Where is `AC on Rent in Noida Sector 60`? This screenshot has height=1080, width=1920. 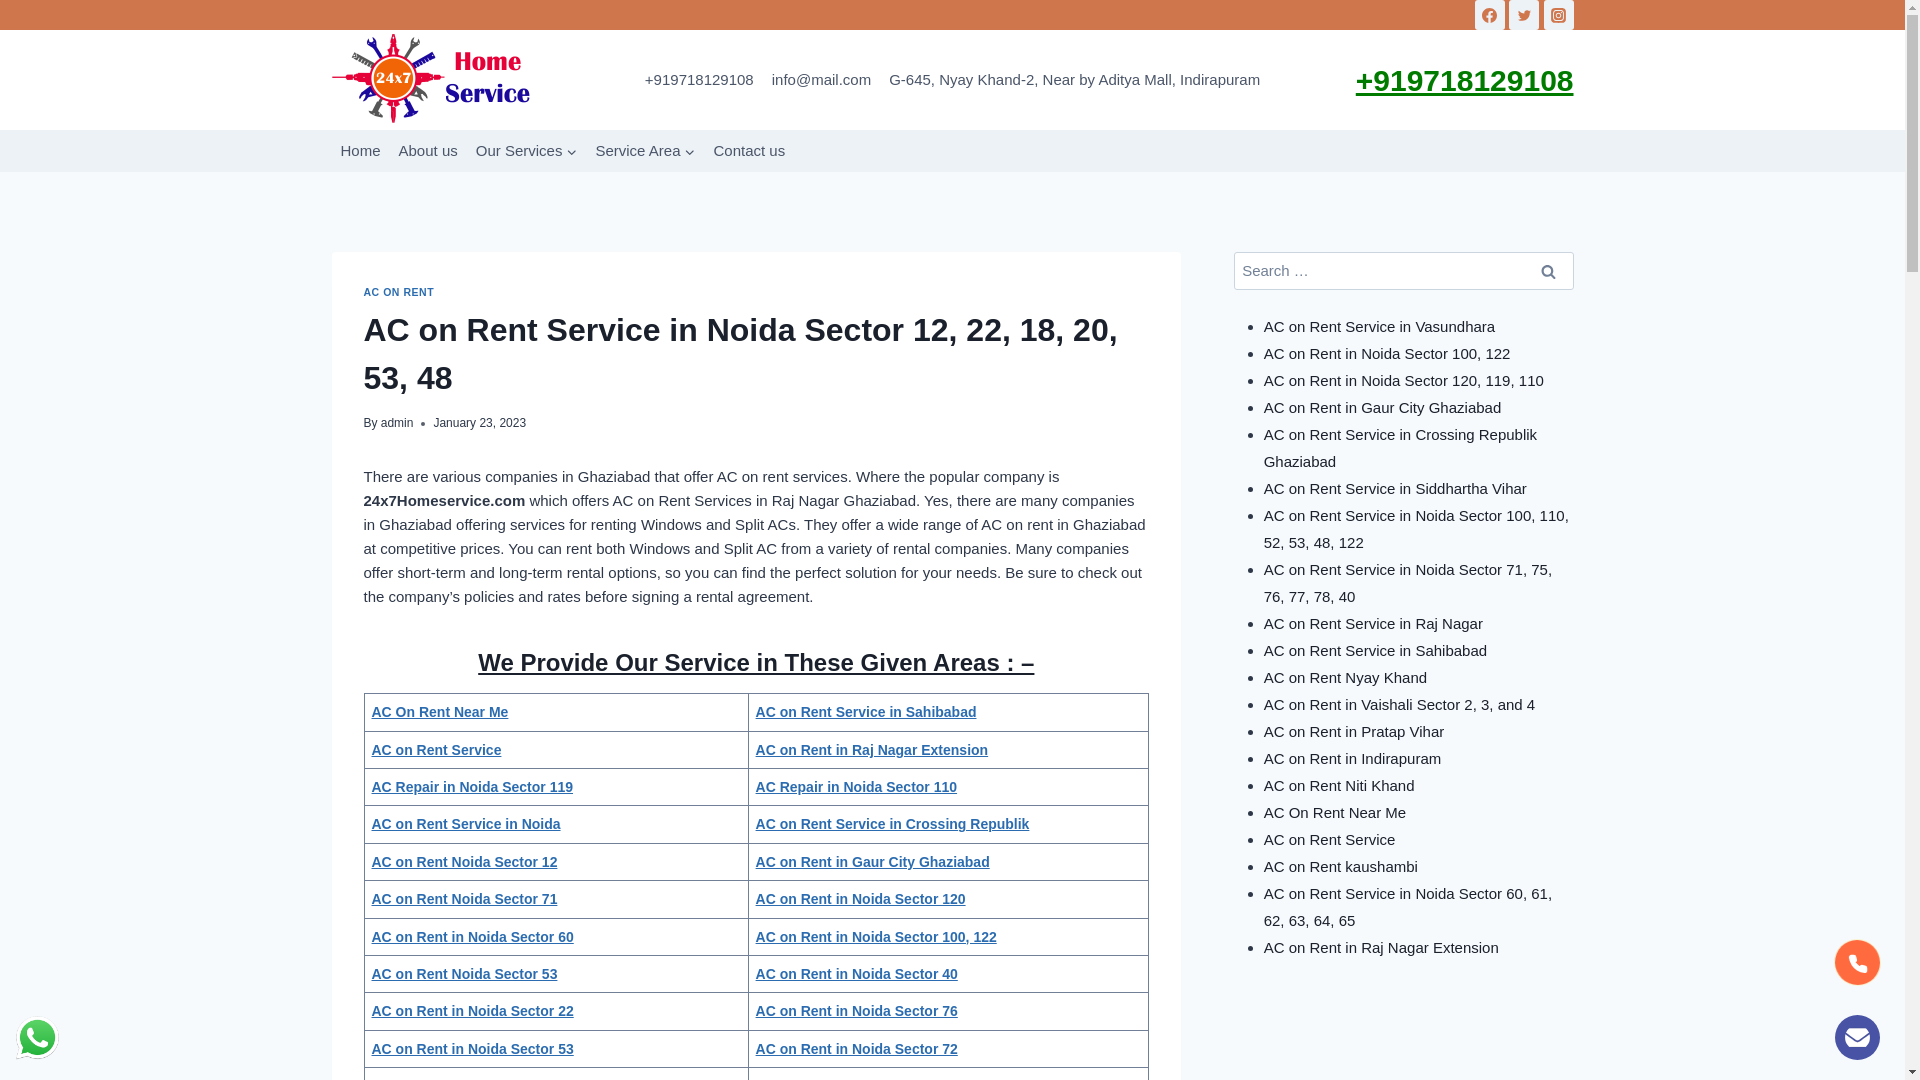
AC on Rent in Noida Sector 60 is located at coordinates (473, 937).